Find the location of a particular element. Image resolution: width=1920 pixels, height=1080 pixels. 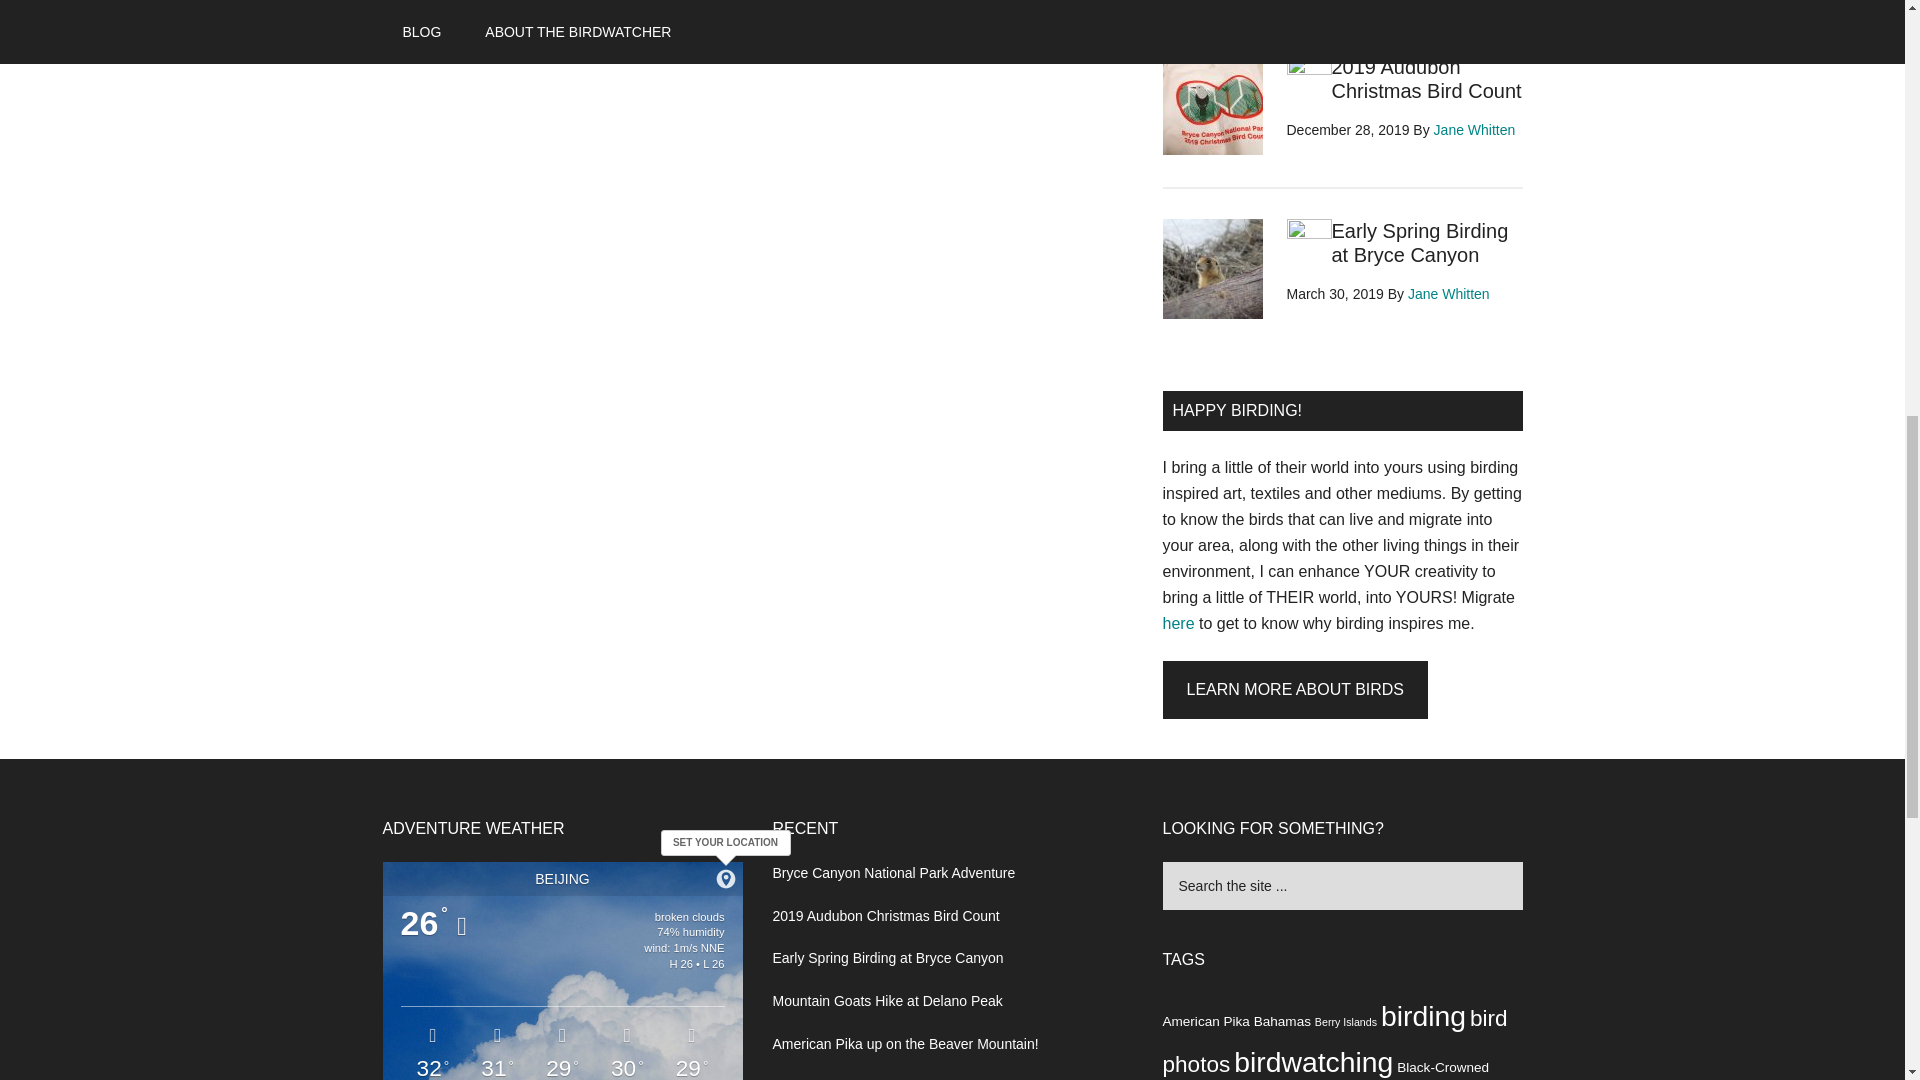

Jane Whitten is located at coordinates (1475, 130).